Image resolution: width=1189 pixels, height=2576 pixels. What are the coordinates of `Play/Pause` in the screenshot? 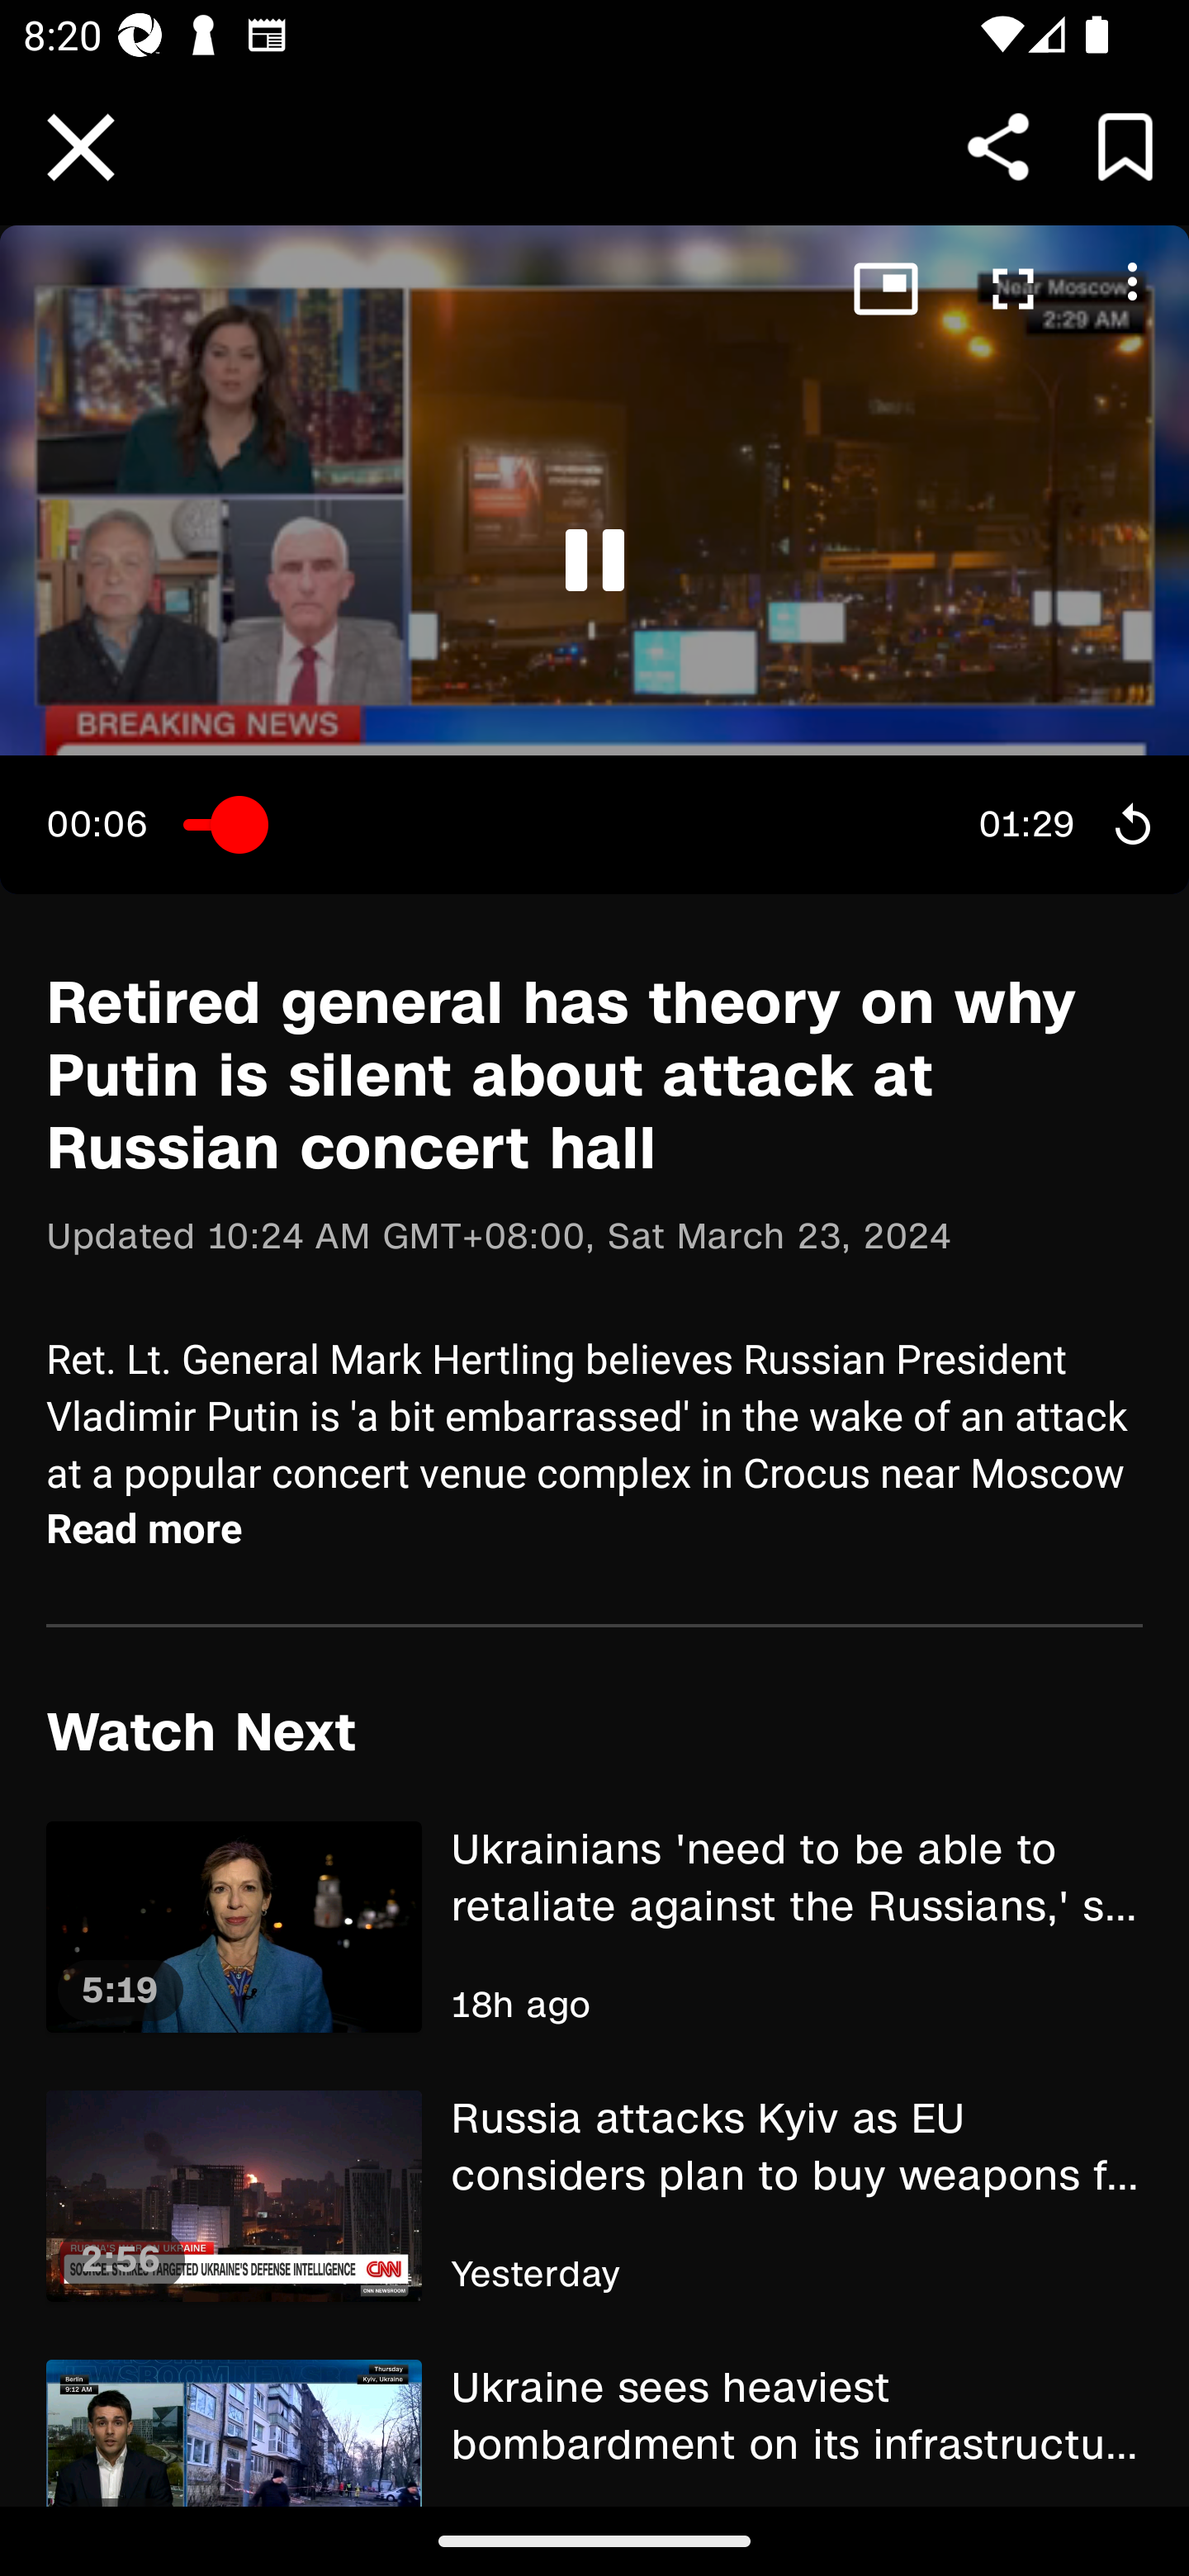 It's located at (594, 561).